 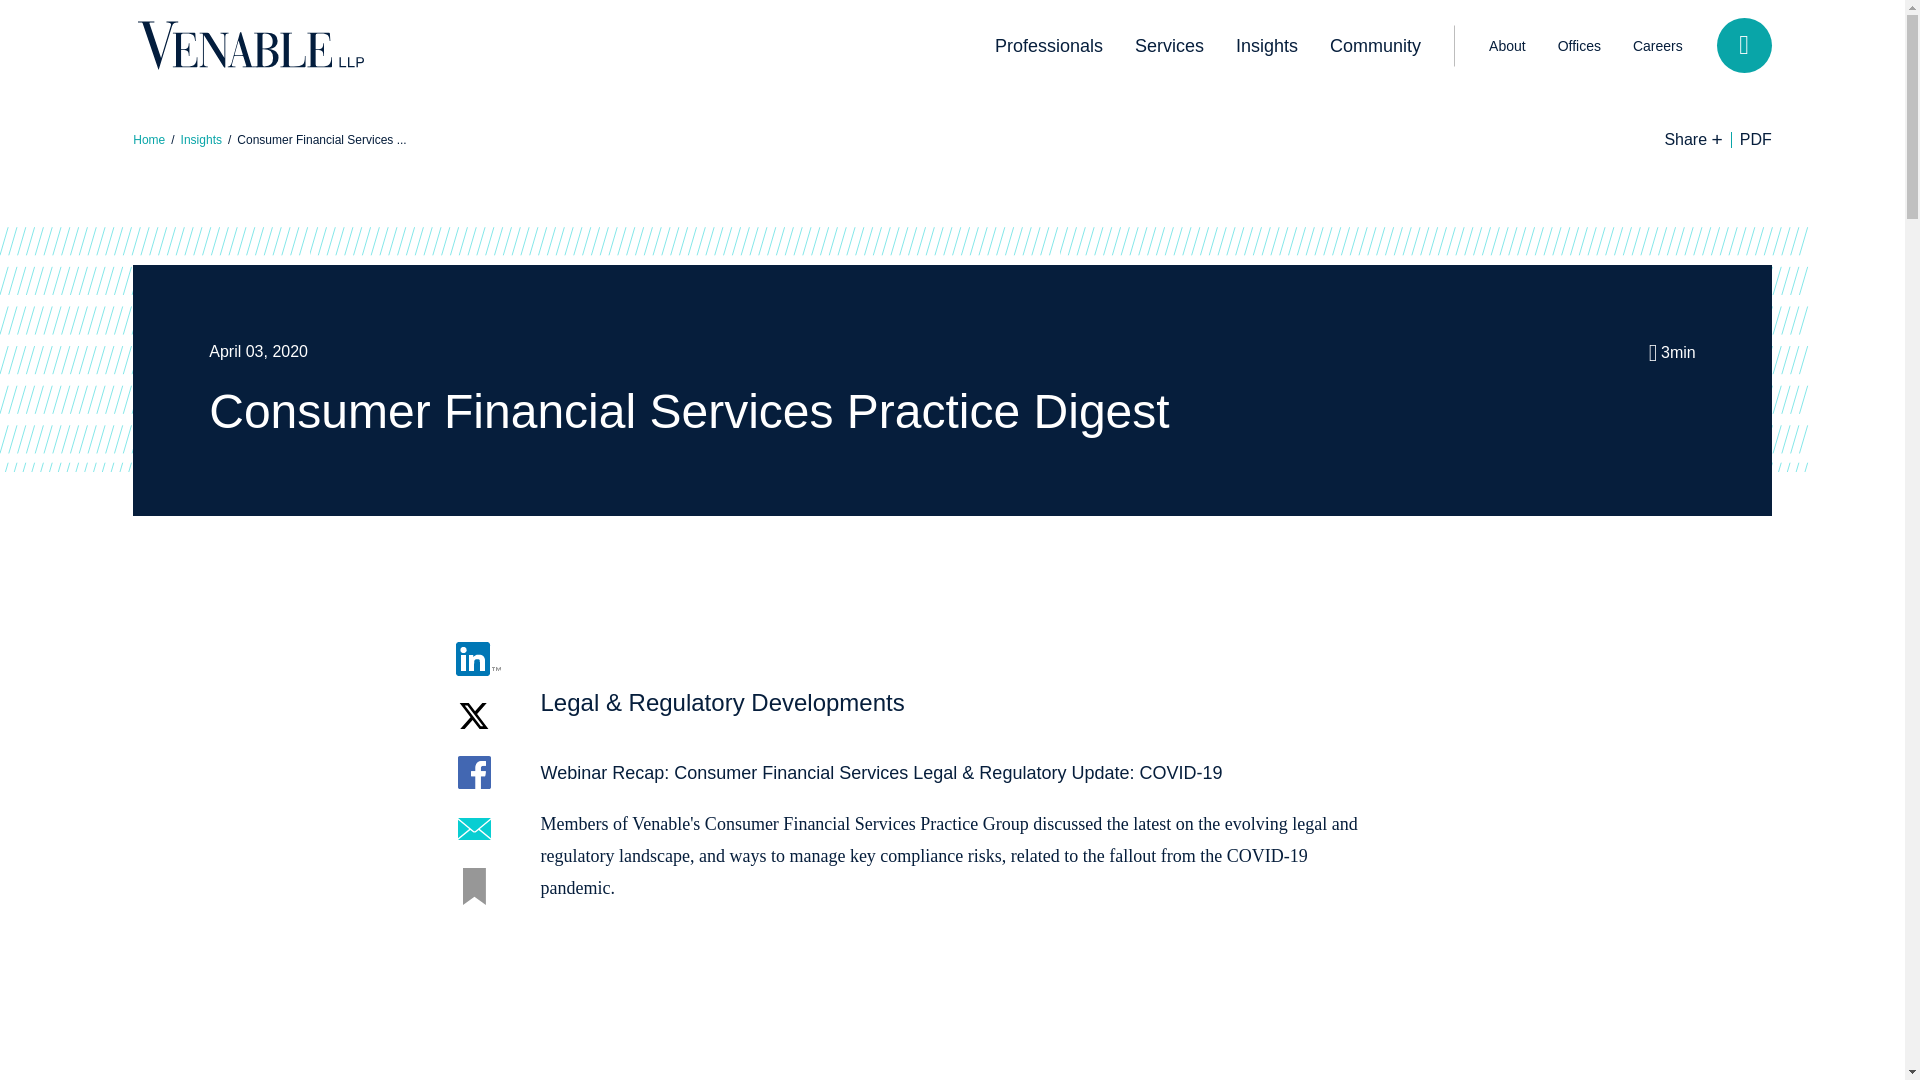 What do you see at coordinates (1755, 139) in the screenshot?
I see `PDF` at bounding box center [1755, 139].